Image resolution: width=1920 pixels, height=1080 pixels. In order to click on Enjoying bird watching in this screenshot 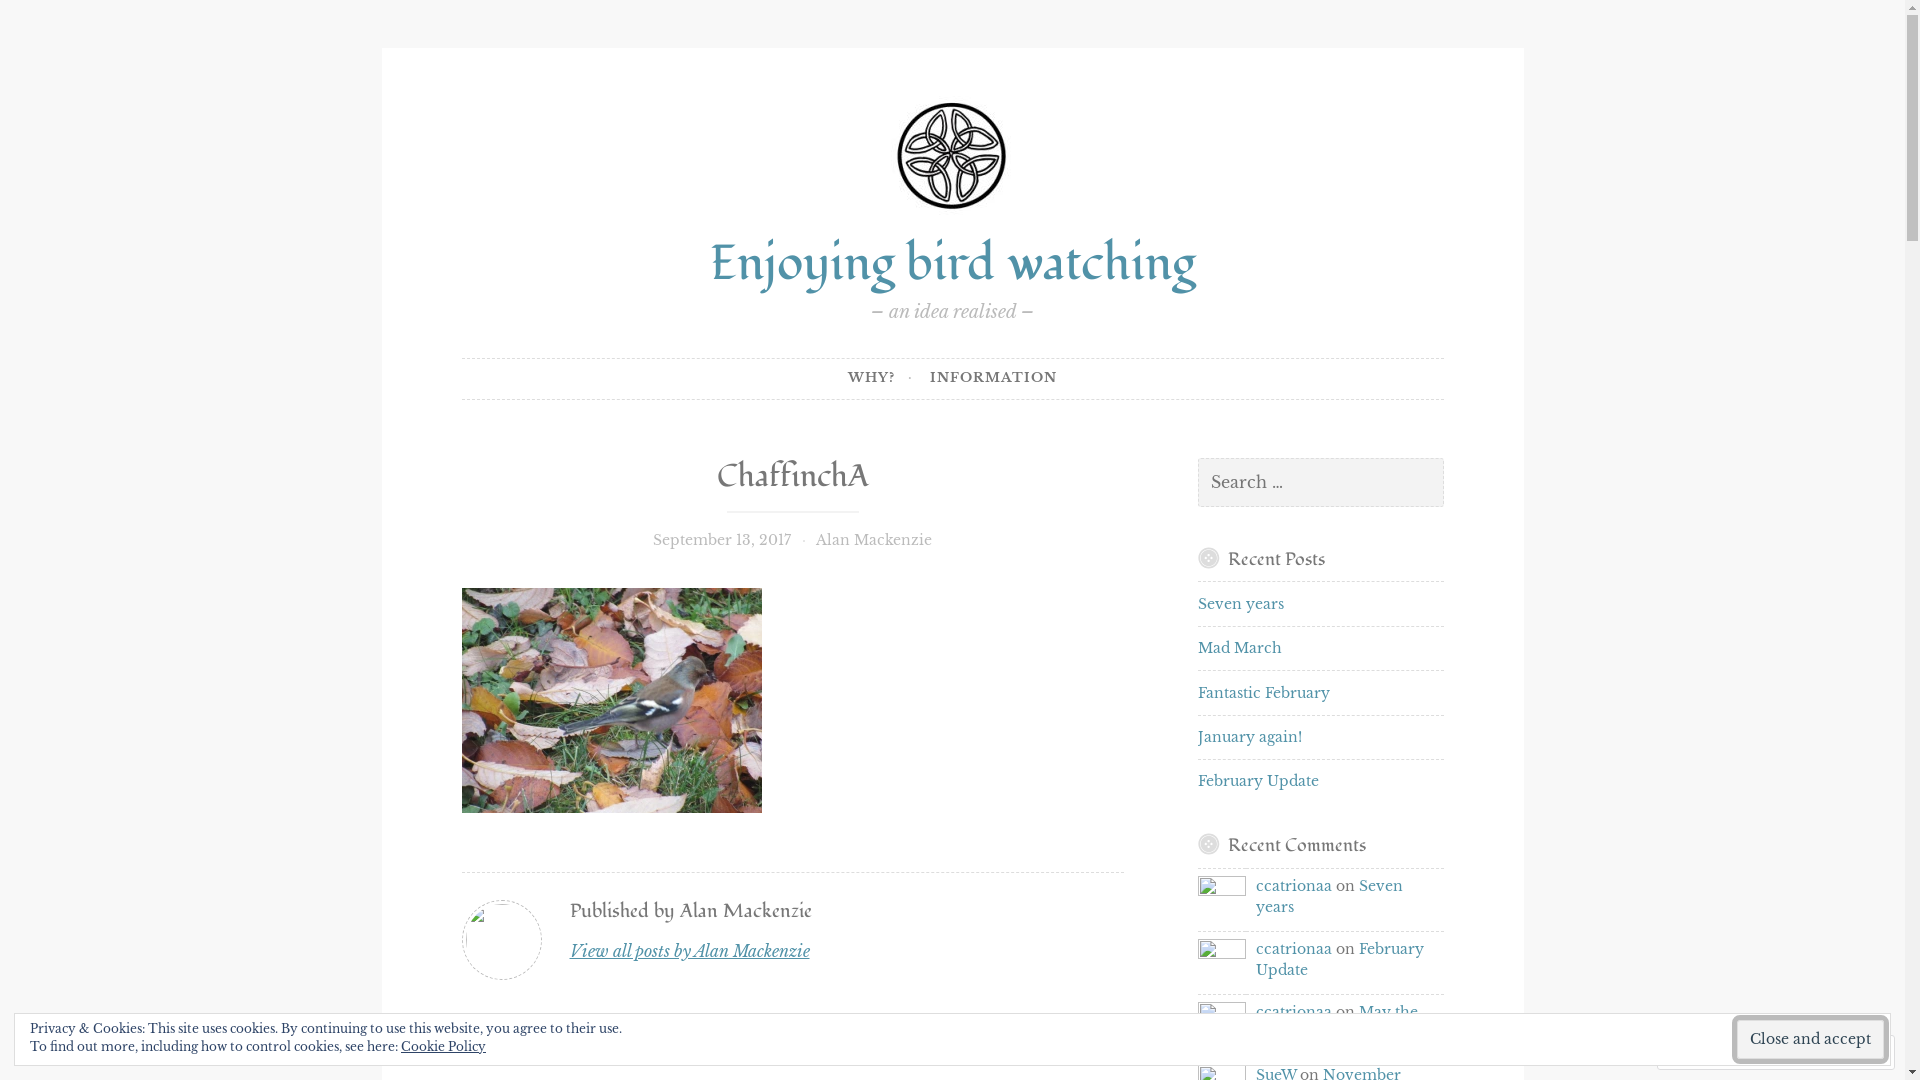, I will do `click(952, 264)`.